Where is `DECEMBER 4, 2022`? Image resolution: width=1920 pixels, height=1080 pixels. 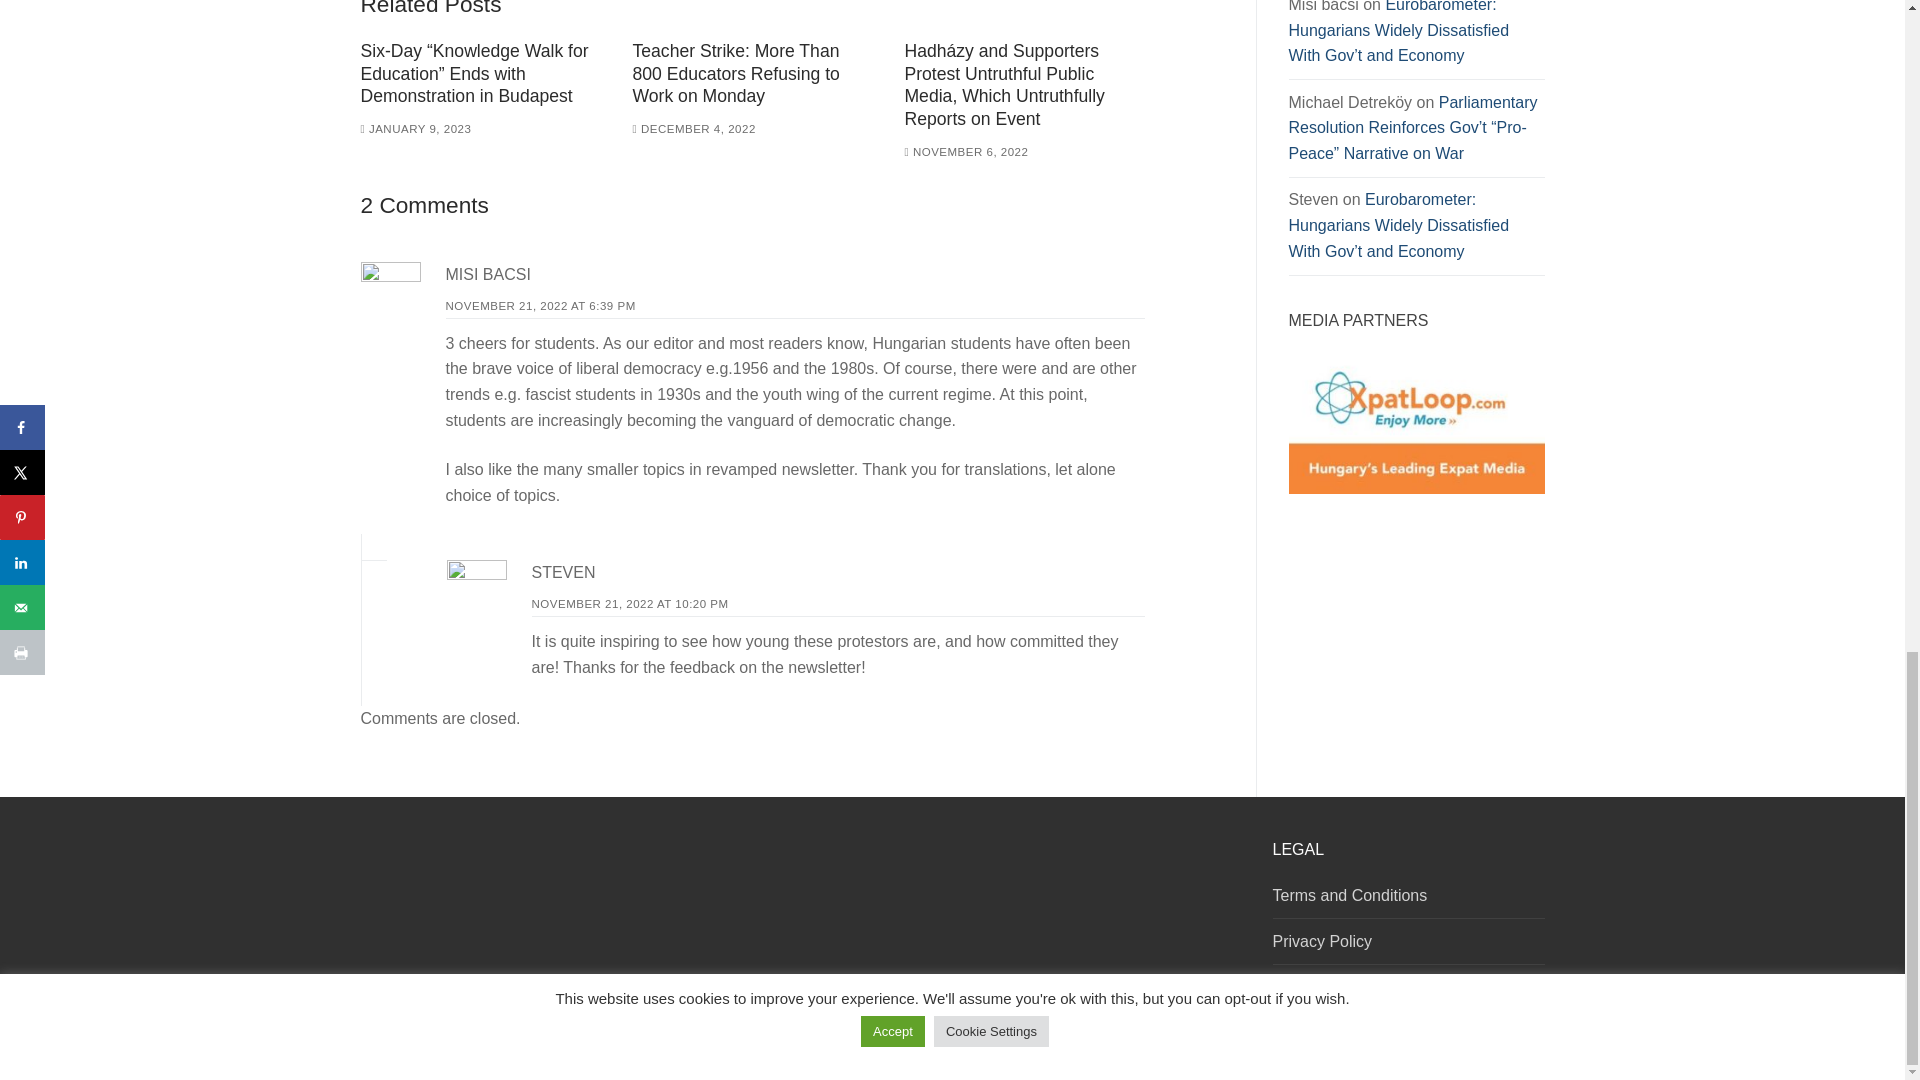
DECEMBER 4, 2022 is located at coordinates (692, 129).